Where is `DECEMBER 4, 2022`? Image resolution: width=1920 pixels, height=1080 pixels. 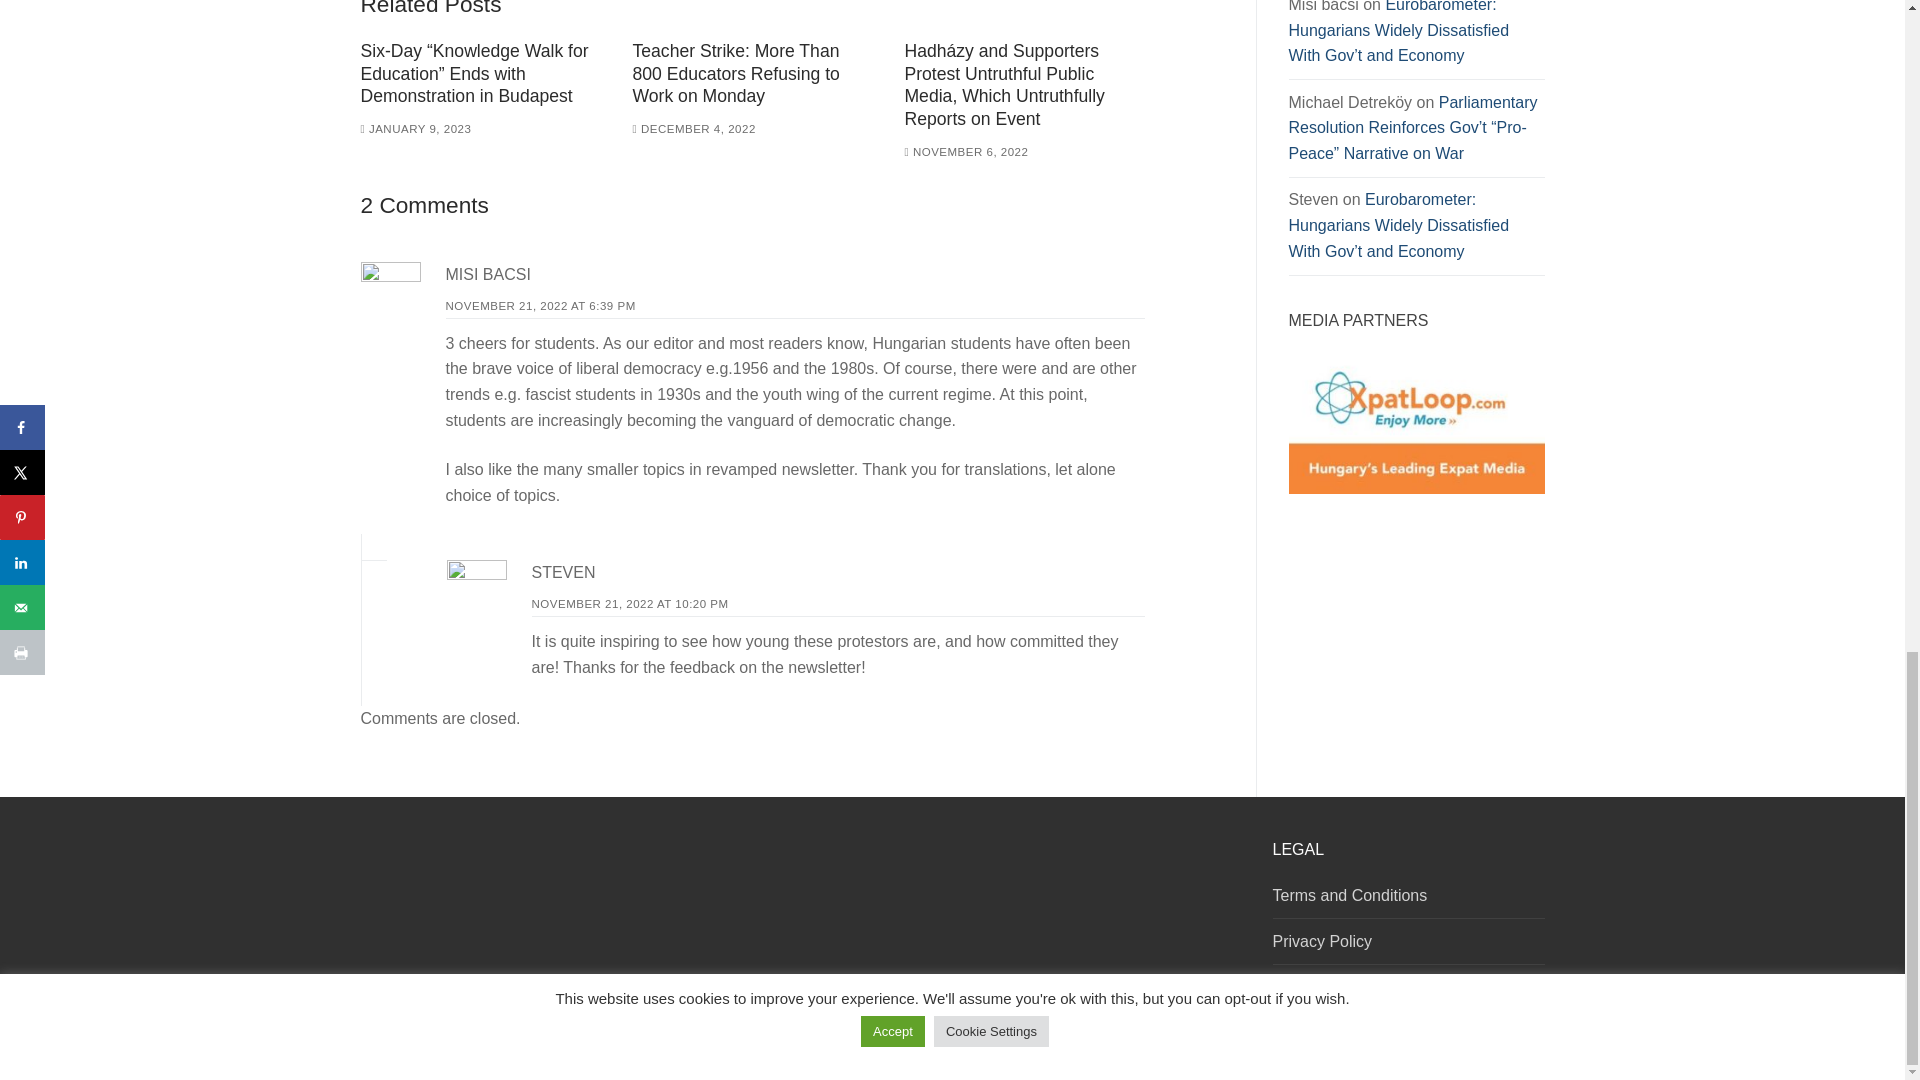
DECEMBER 4, 2022 is located at coordinates (692, 129).